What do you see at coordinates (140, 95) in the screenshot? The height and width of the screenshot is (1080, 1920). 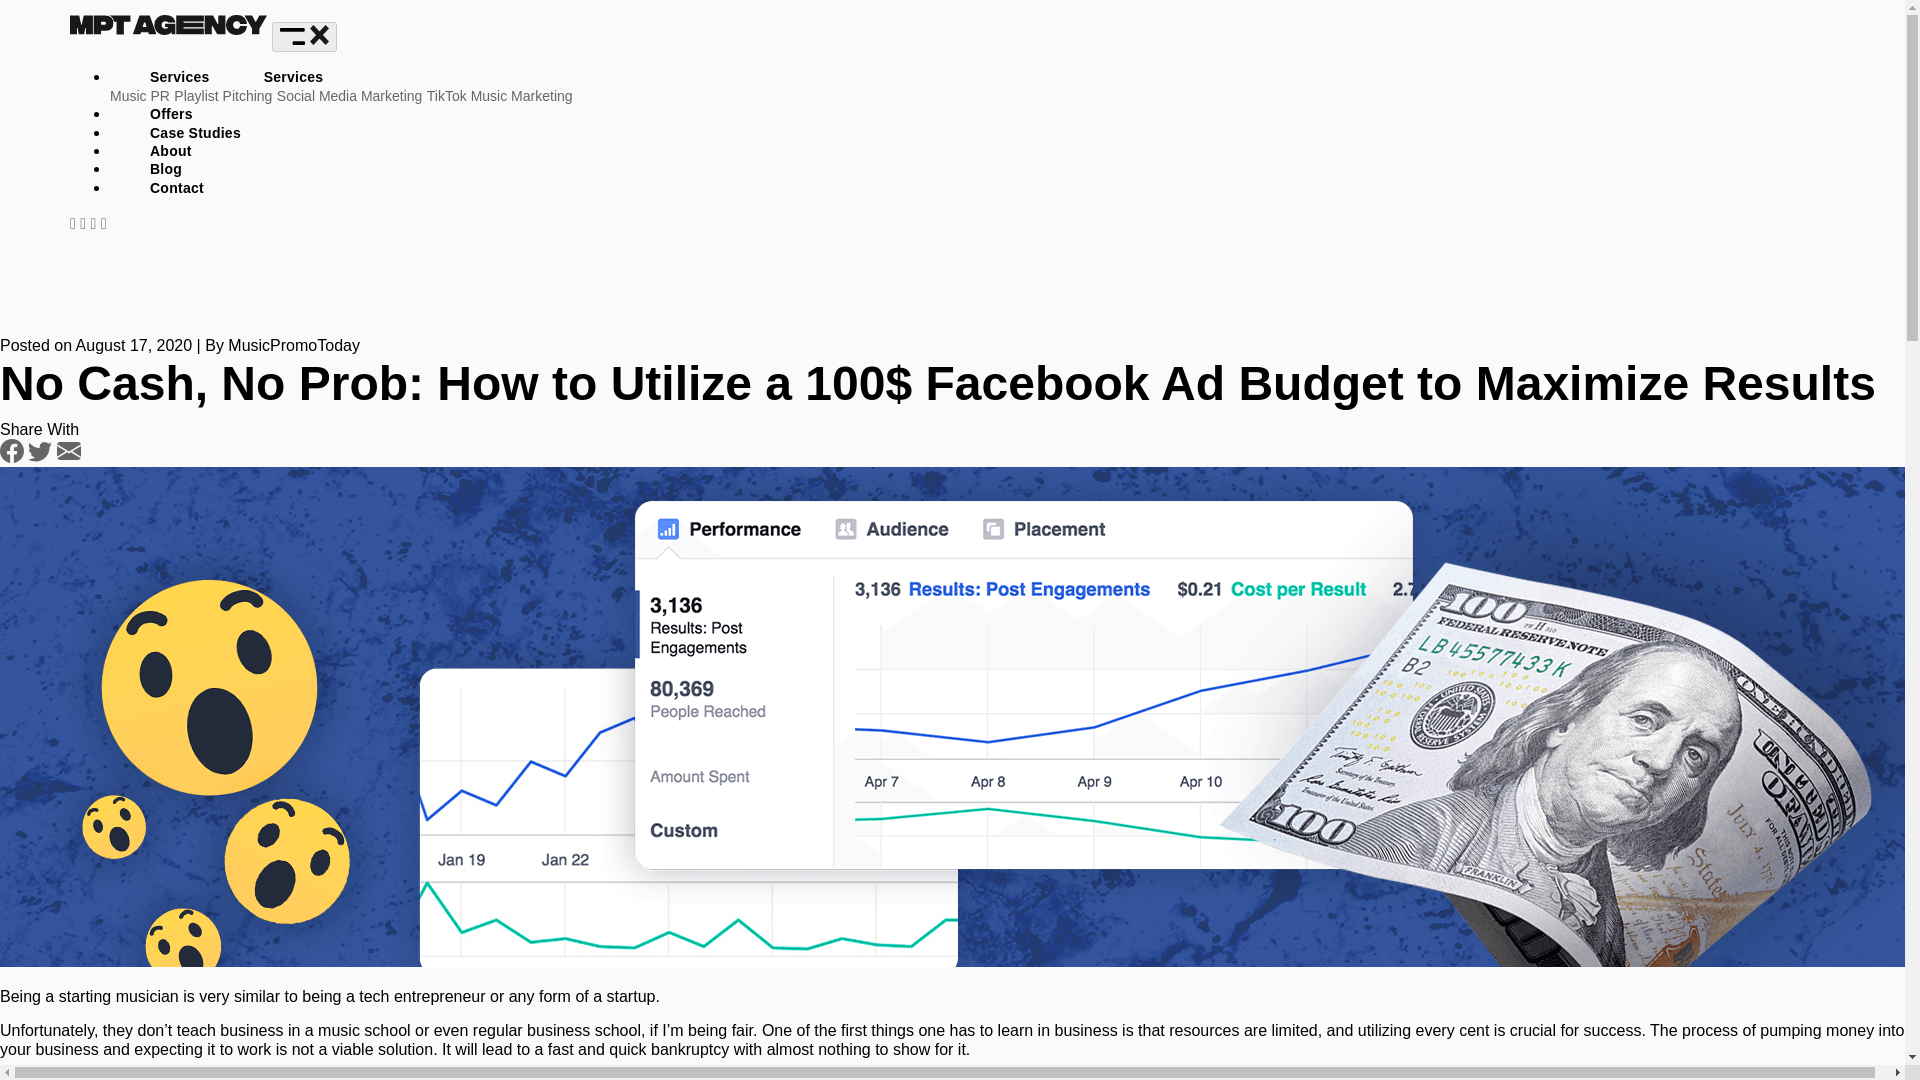 I see `Music PR` at bounding box center [140, 95].